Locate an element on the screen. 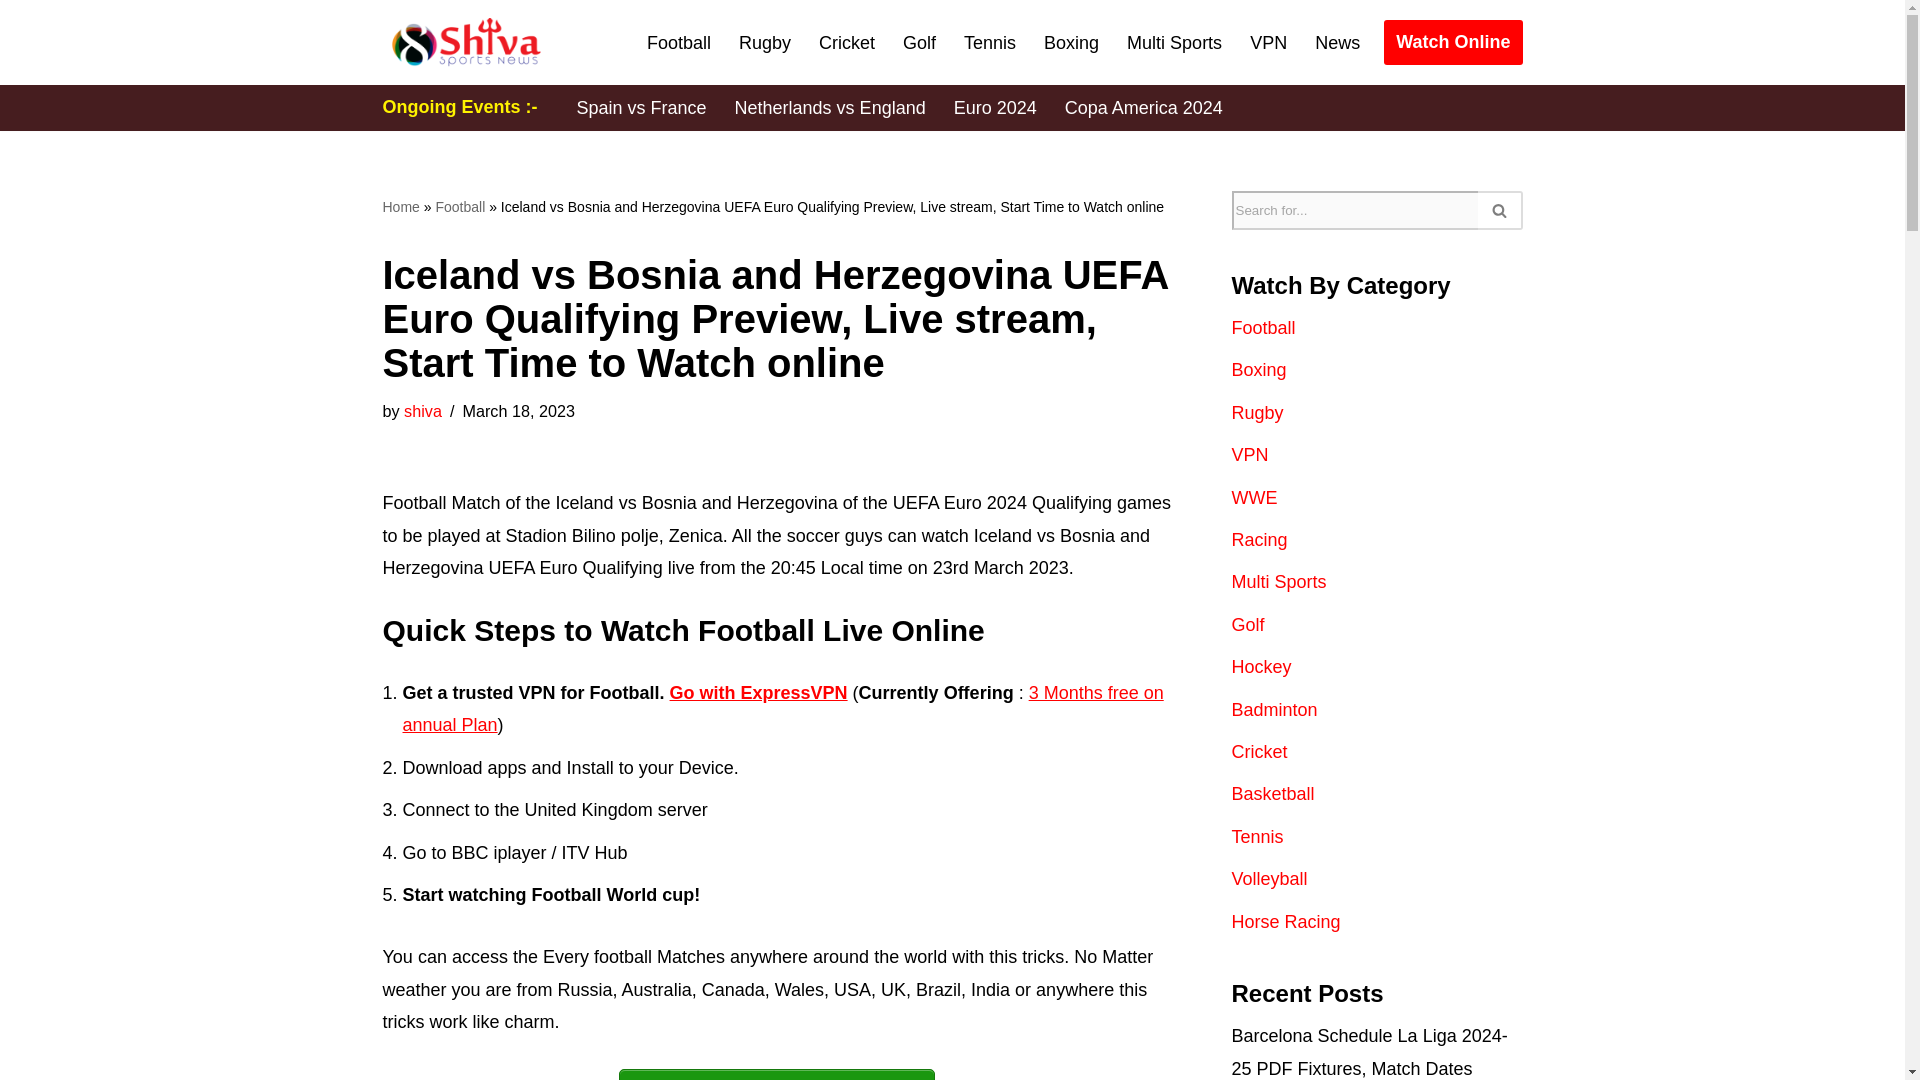 This screenshot has height=1080, width=1920. VPN is located at coordinates (1268, 43).